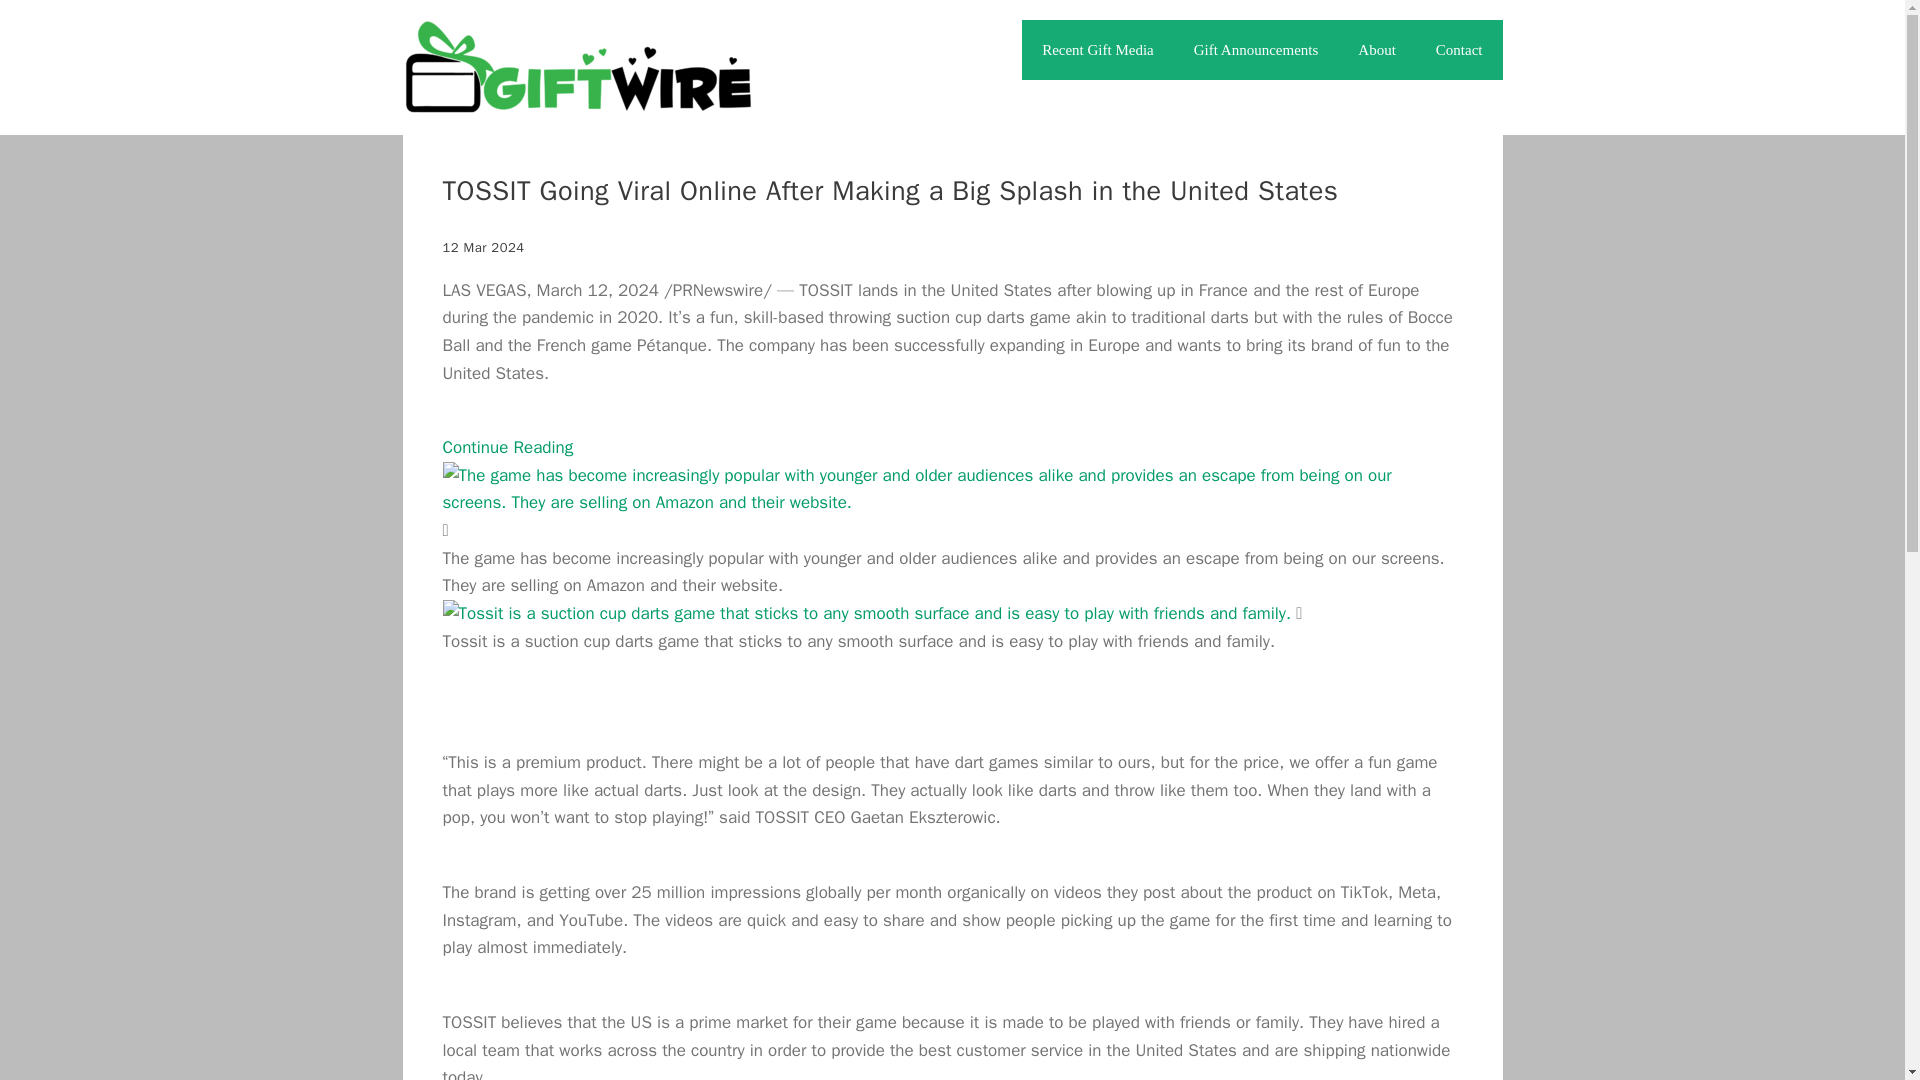 The width and height of the screenshot is (1920, 1080). What do you see at coordinates (1256, 50) in the screenshot?
I see `Gift Announcements` at bounding box center [1256, 50].